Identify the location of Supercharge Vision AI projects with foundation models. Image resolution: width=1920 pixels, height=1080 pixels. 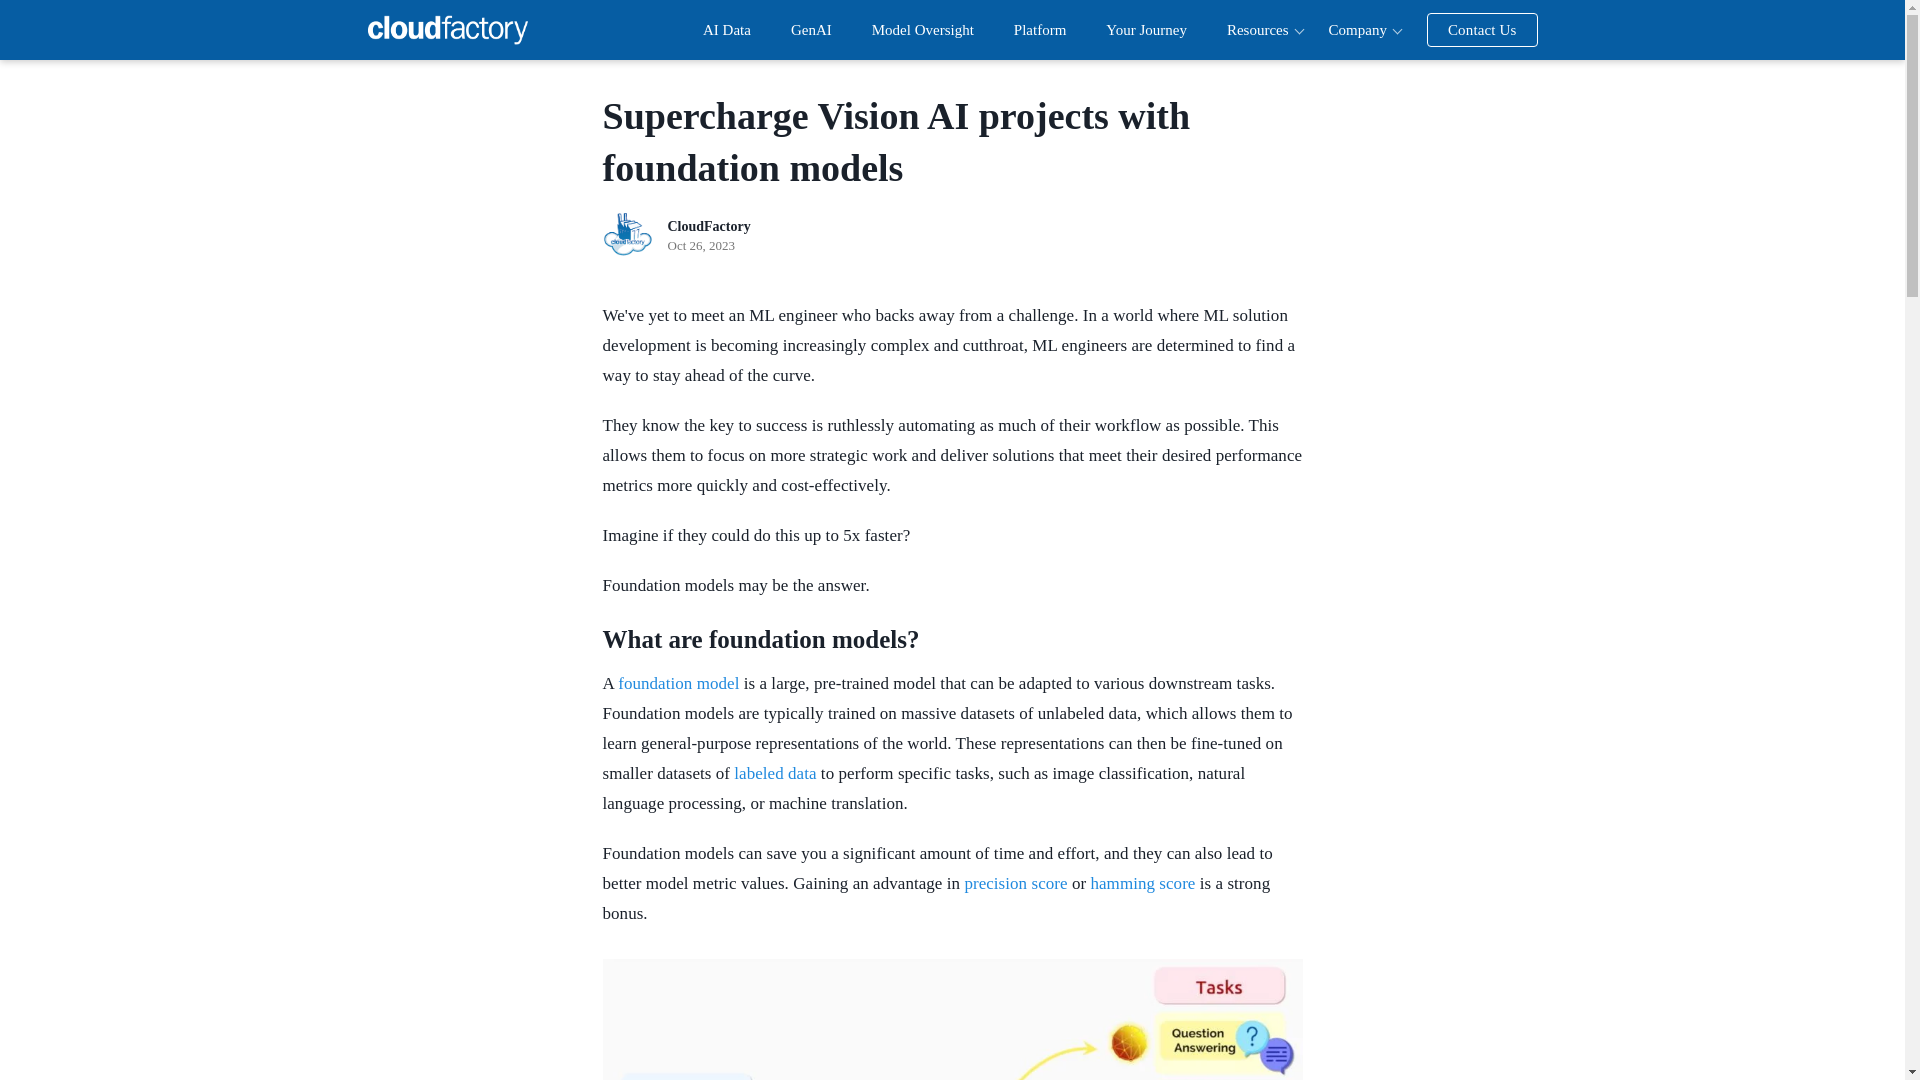
(896, 142).